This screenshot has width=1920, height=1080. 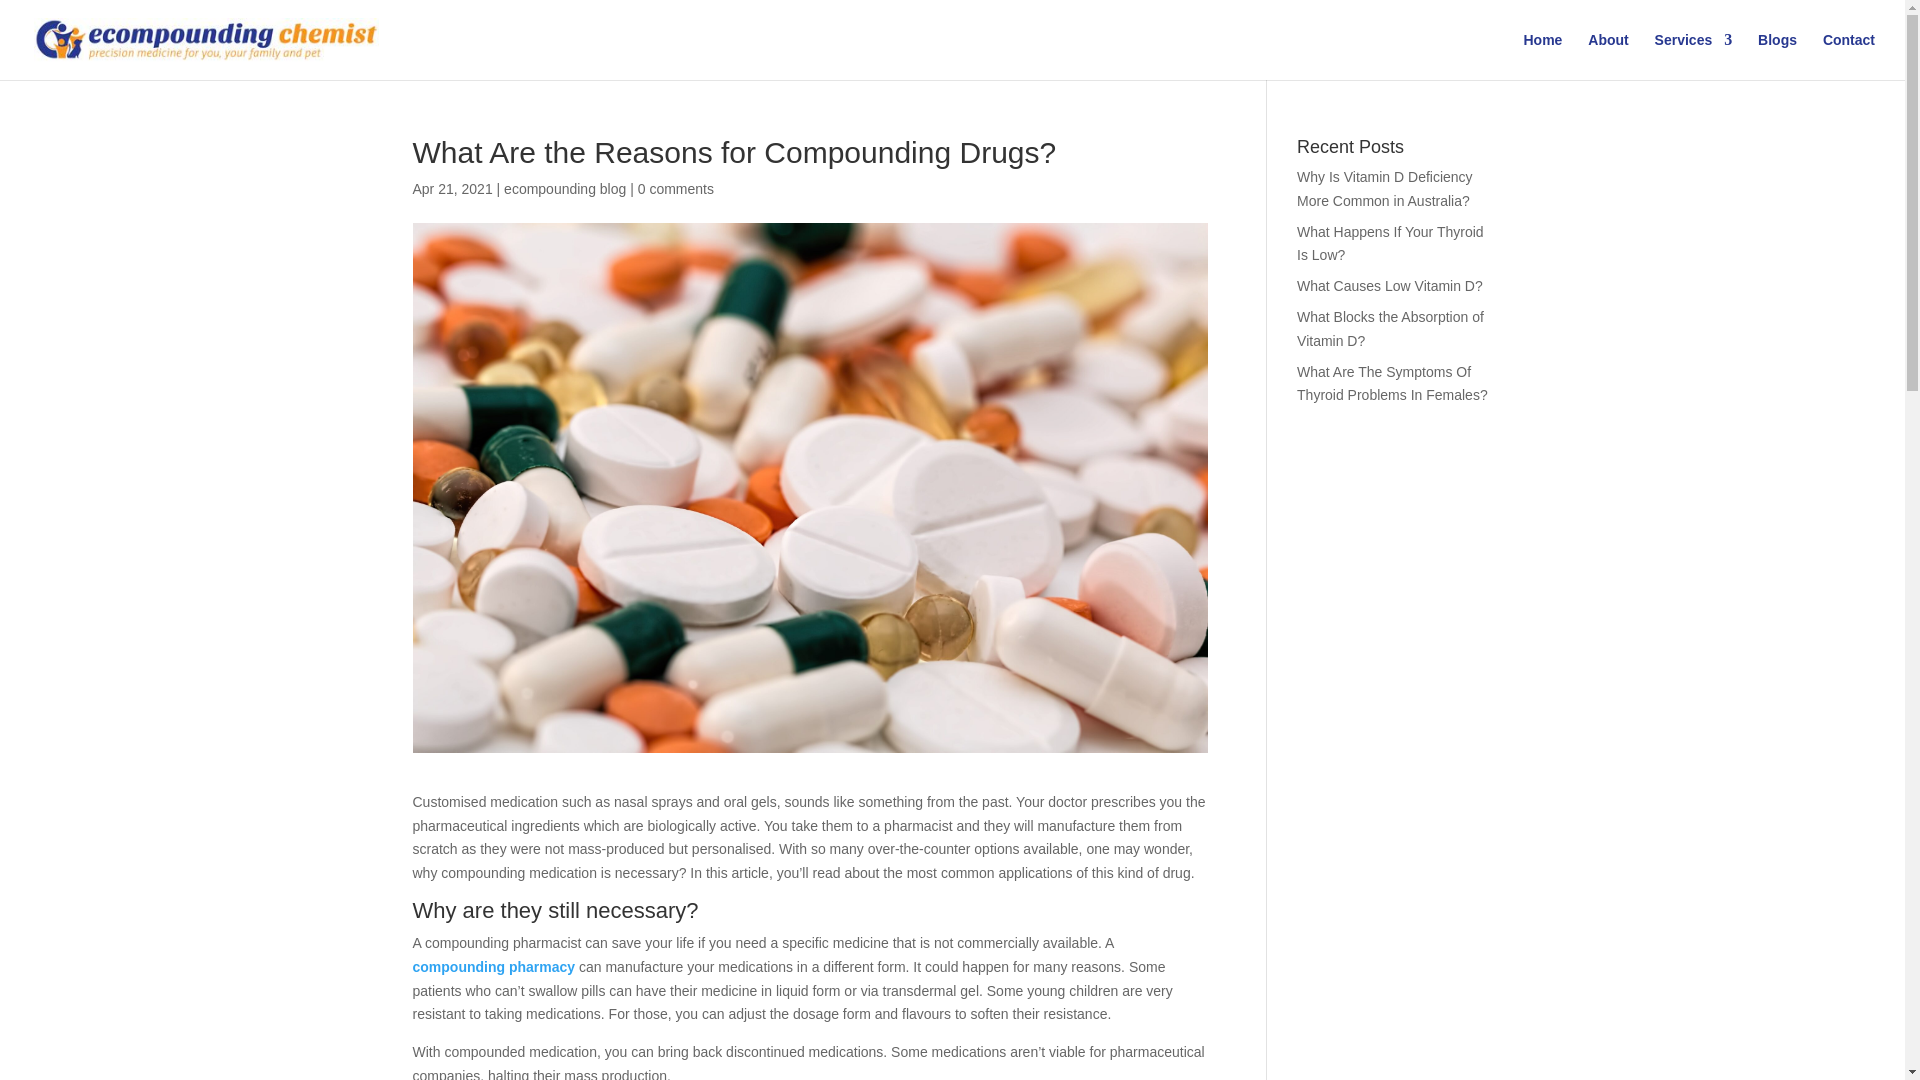 What do you see at coordinates (1390, 285) in the screenshot?
I see `What Causes Low Vitamin D?` at bounding box center [1390, 285].